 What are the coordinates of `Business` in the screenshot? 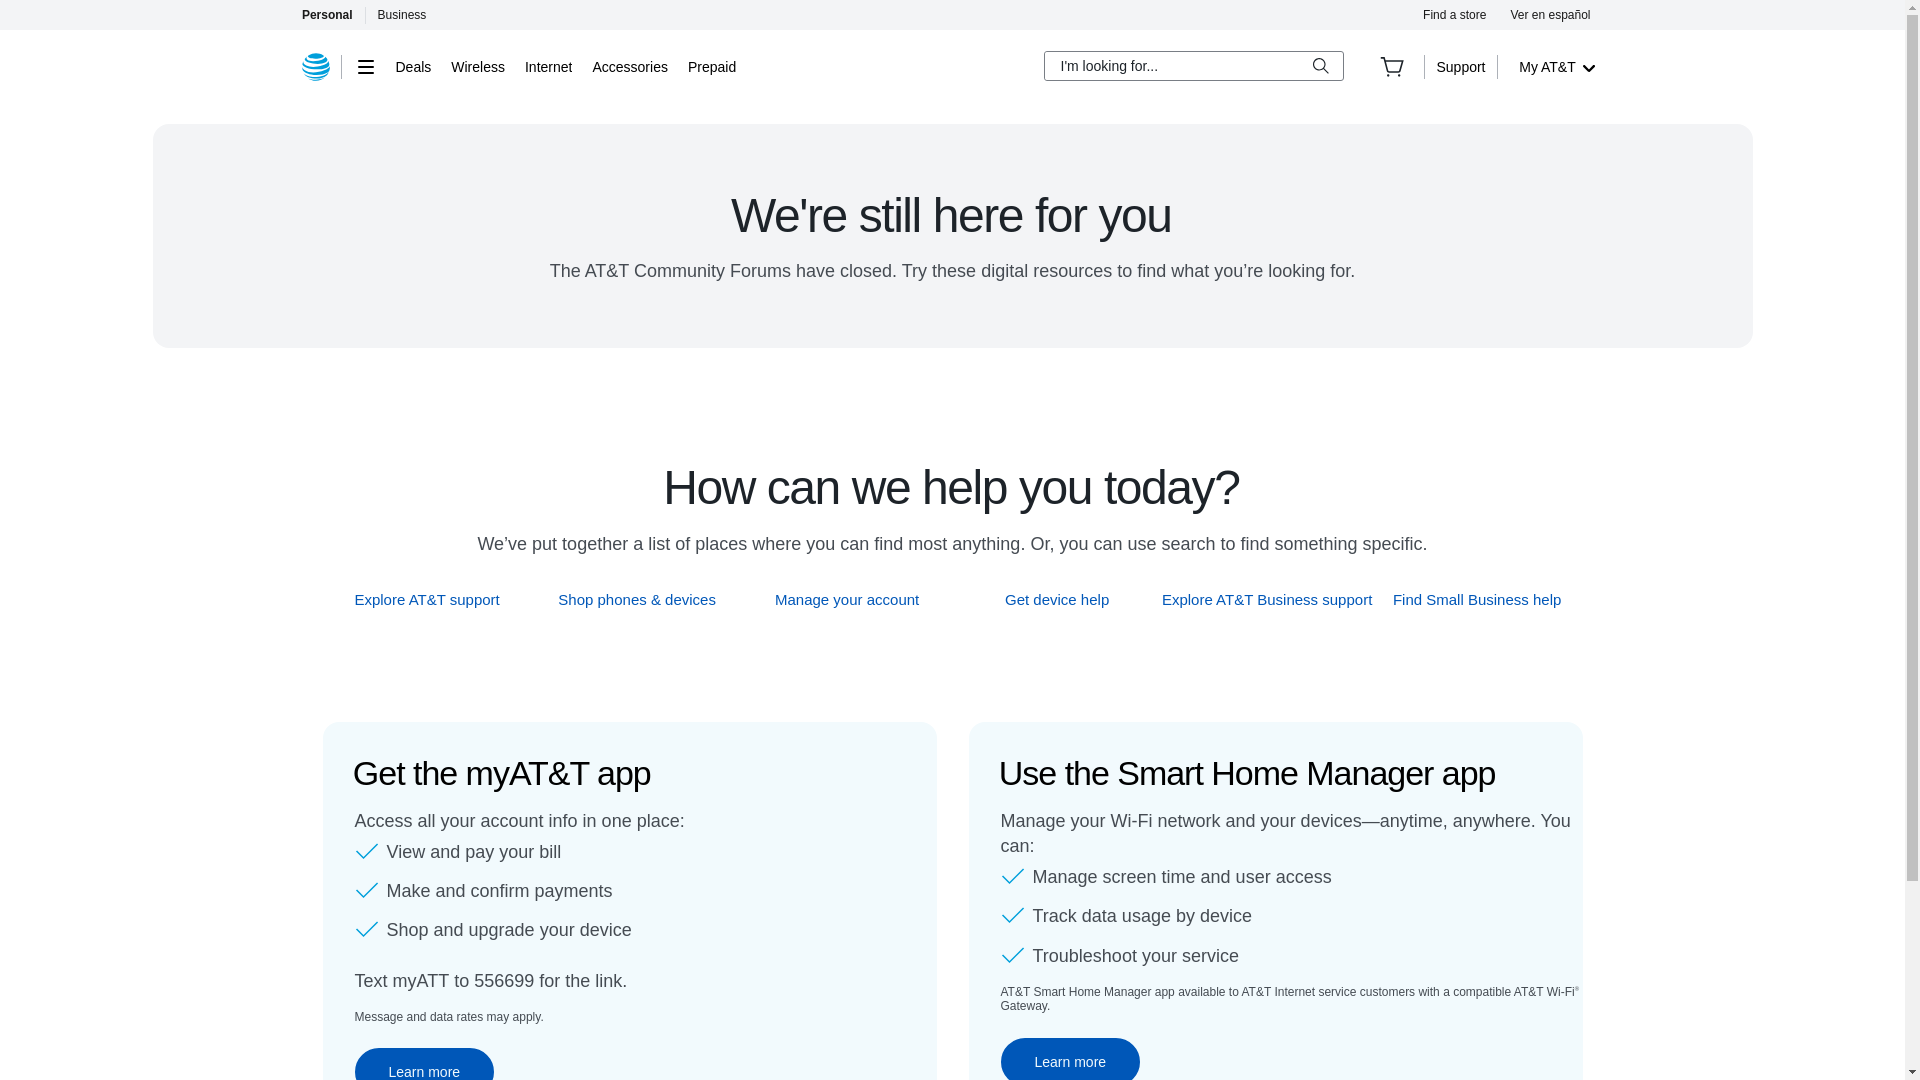 It's located at (402, 14).